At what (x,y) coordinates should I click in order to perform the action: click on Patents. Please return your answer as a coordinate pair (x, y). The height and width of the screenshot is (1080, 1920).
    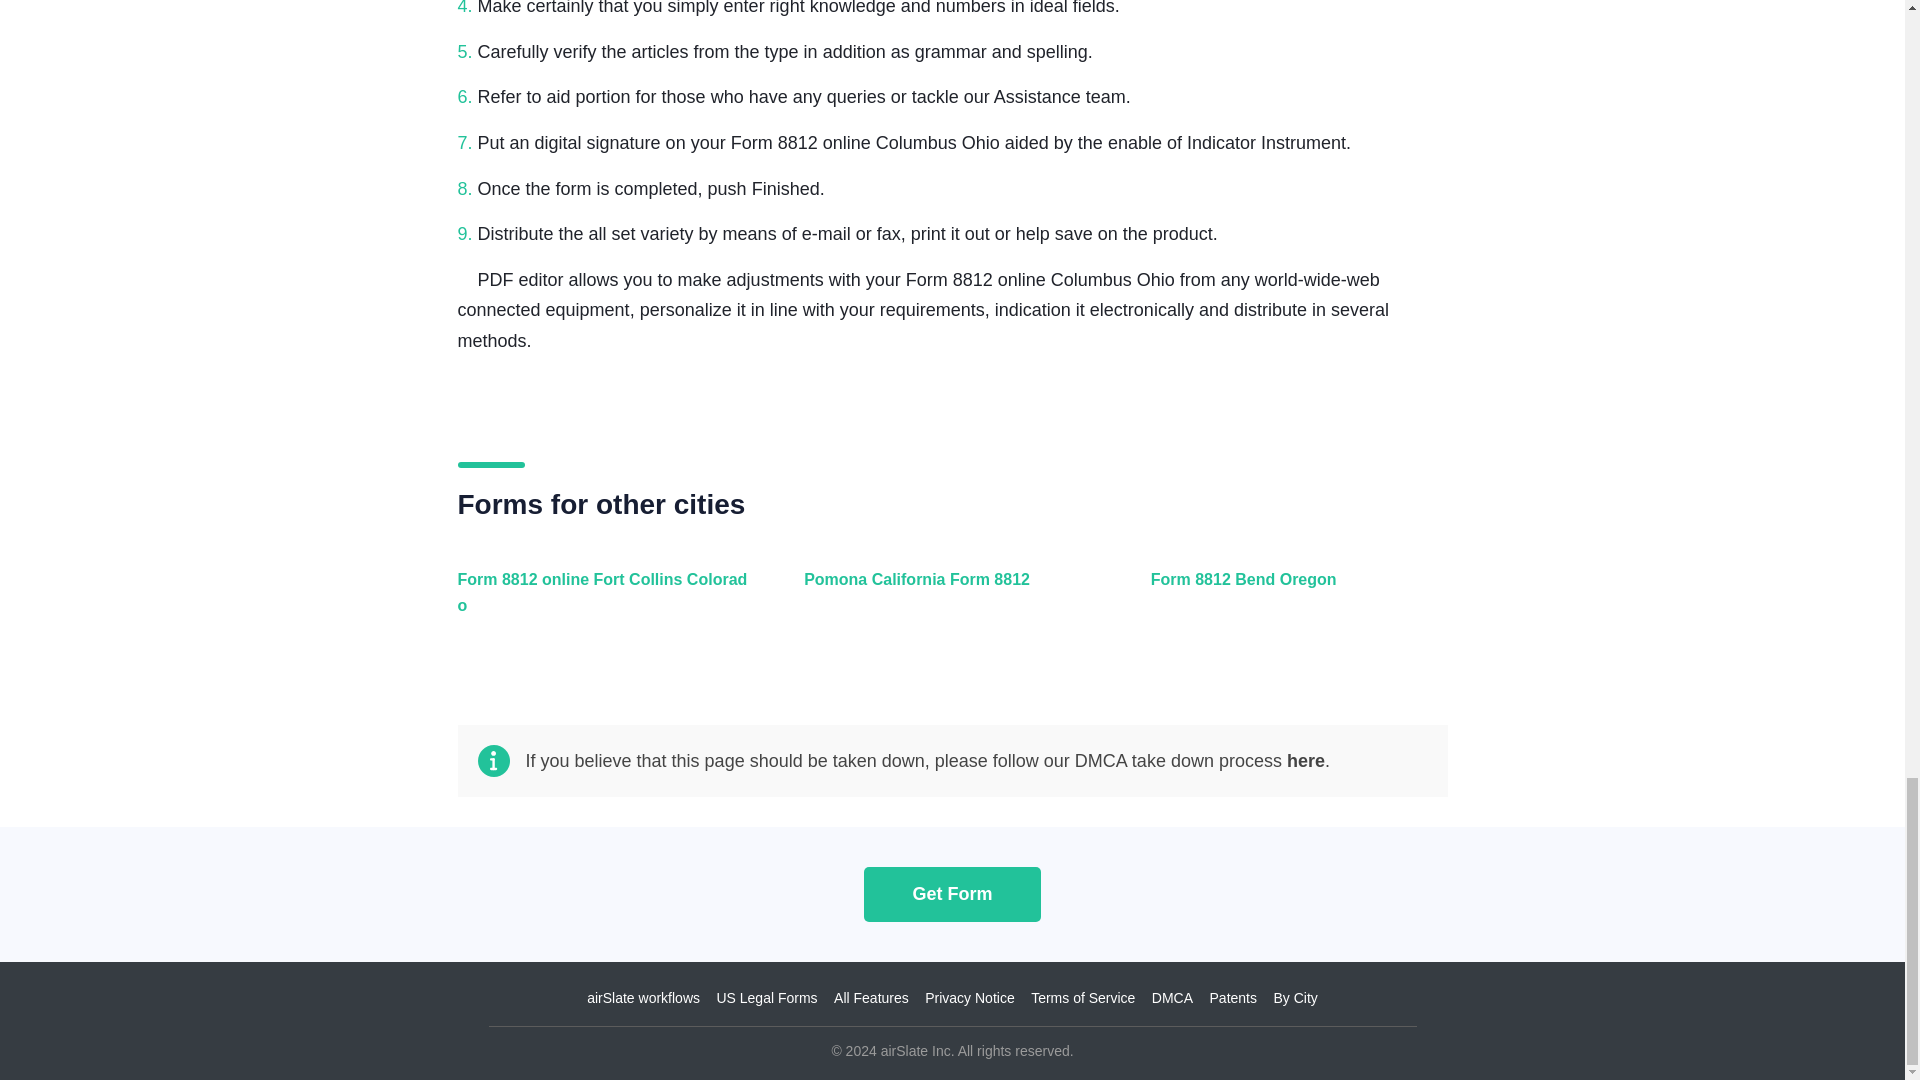
    Looking at the image, I should click on (1233, 998).